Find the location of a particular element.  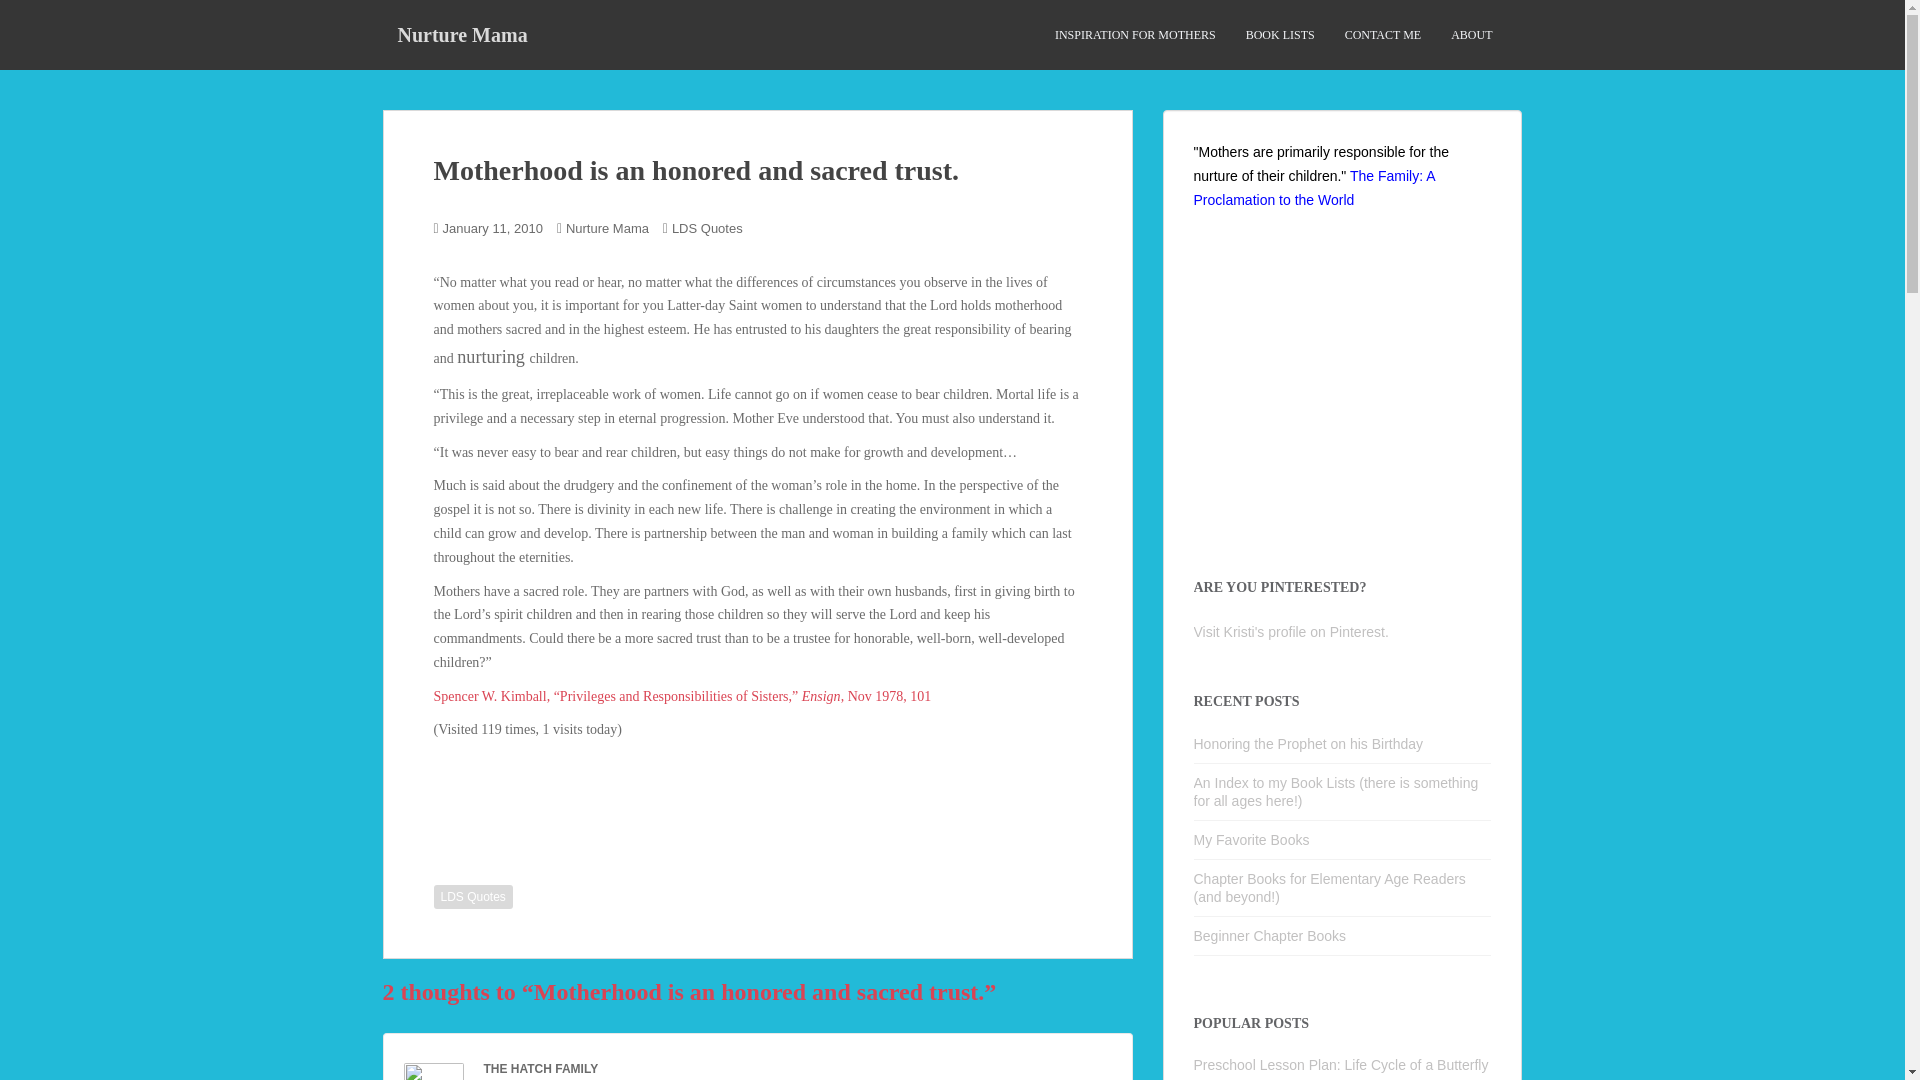

INSPIRATION FOR MOTHERS is located at coordinates (1134, 35).